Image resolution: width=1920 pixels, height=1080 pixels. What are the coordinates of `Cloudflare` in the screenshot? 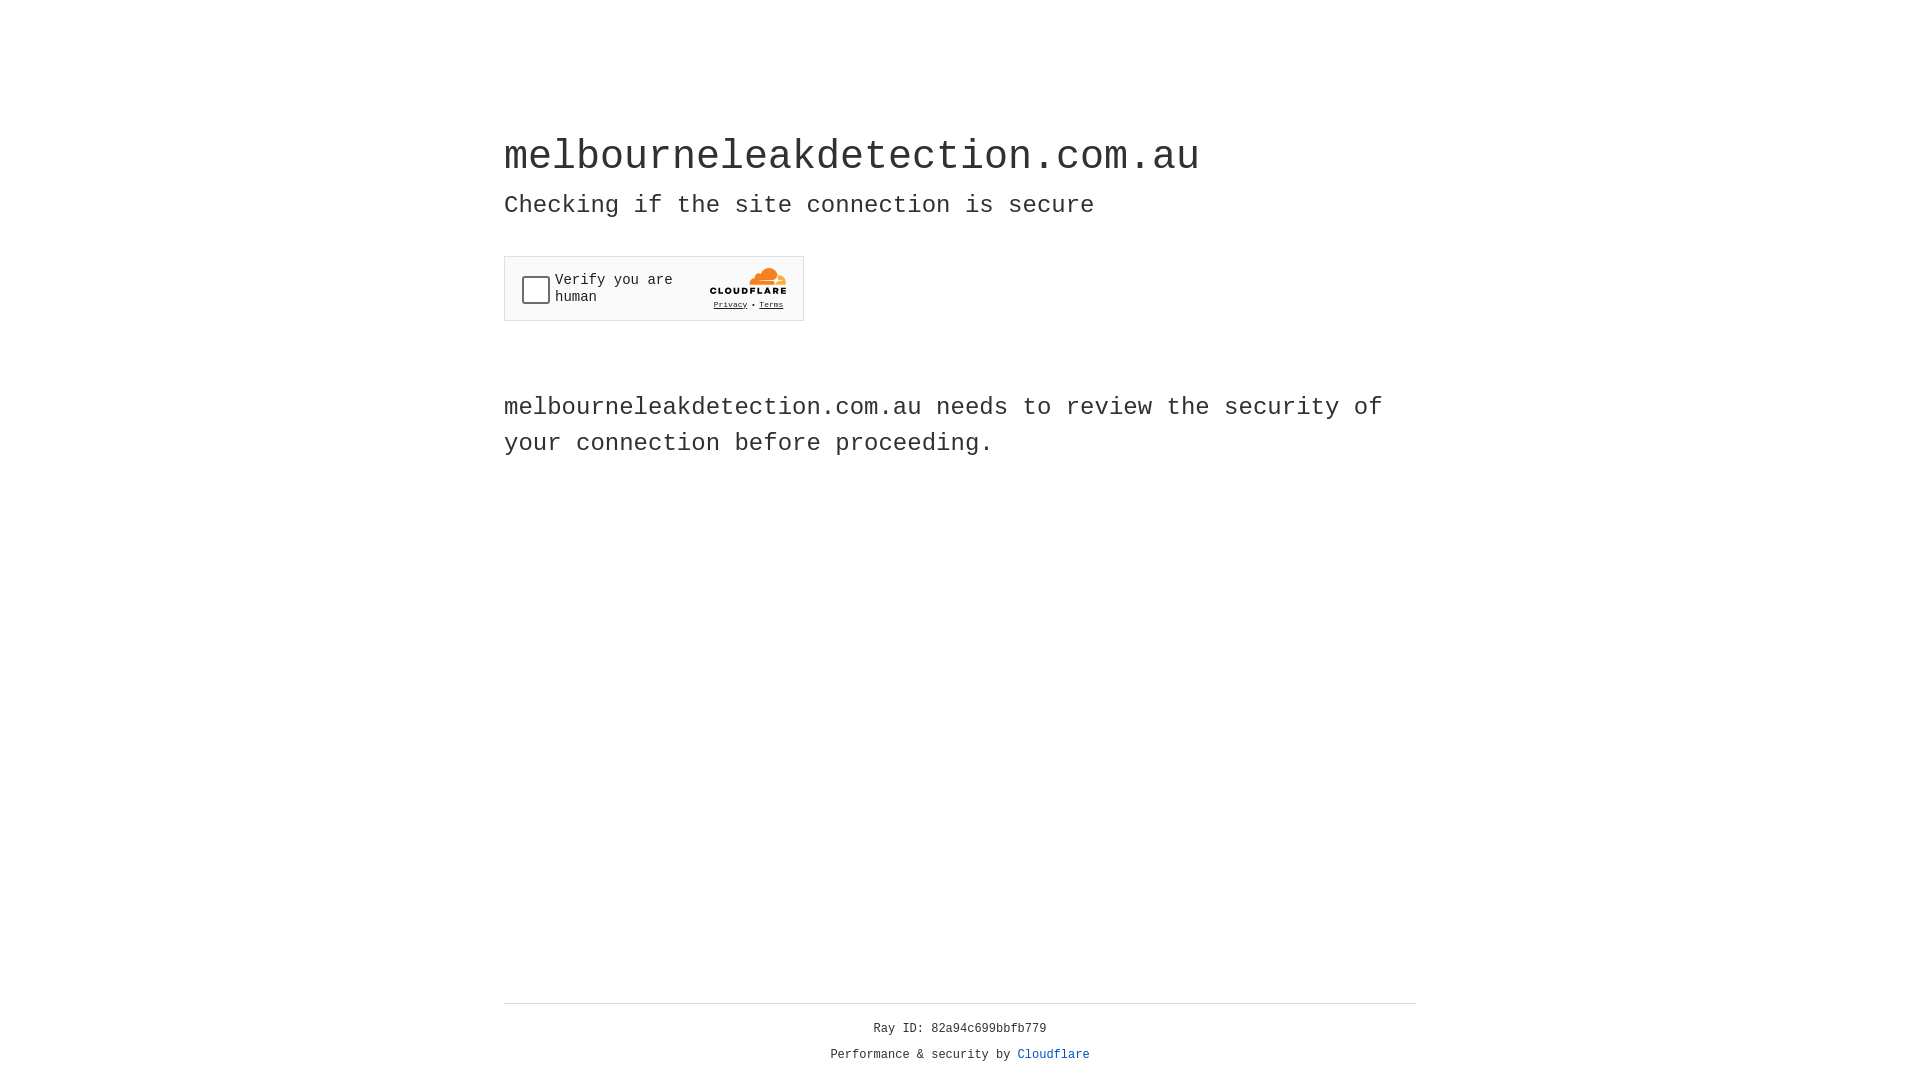 It's located at (1054, 1055).